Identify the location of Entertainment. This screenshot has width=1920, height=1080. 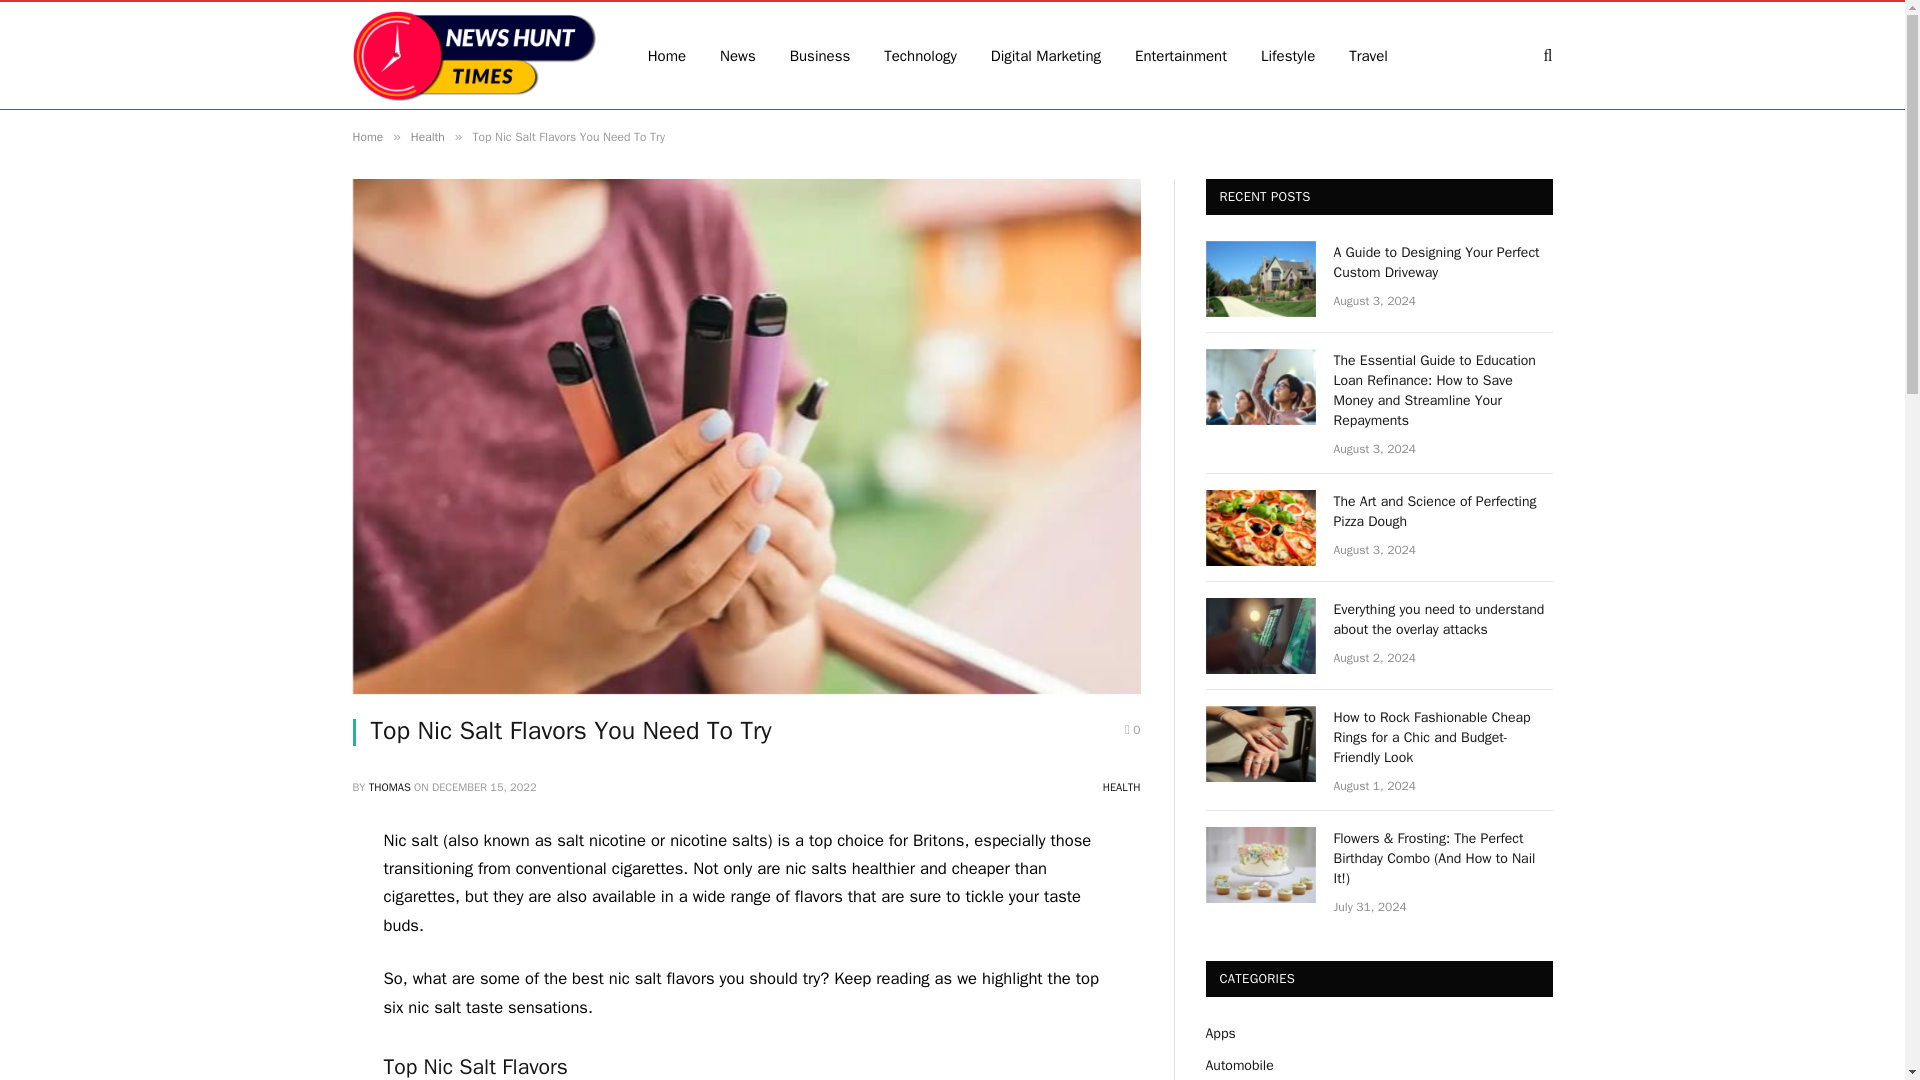
(1180, 56).